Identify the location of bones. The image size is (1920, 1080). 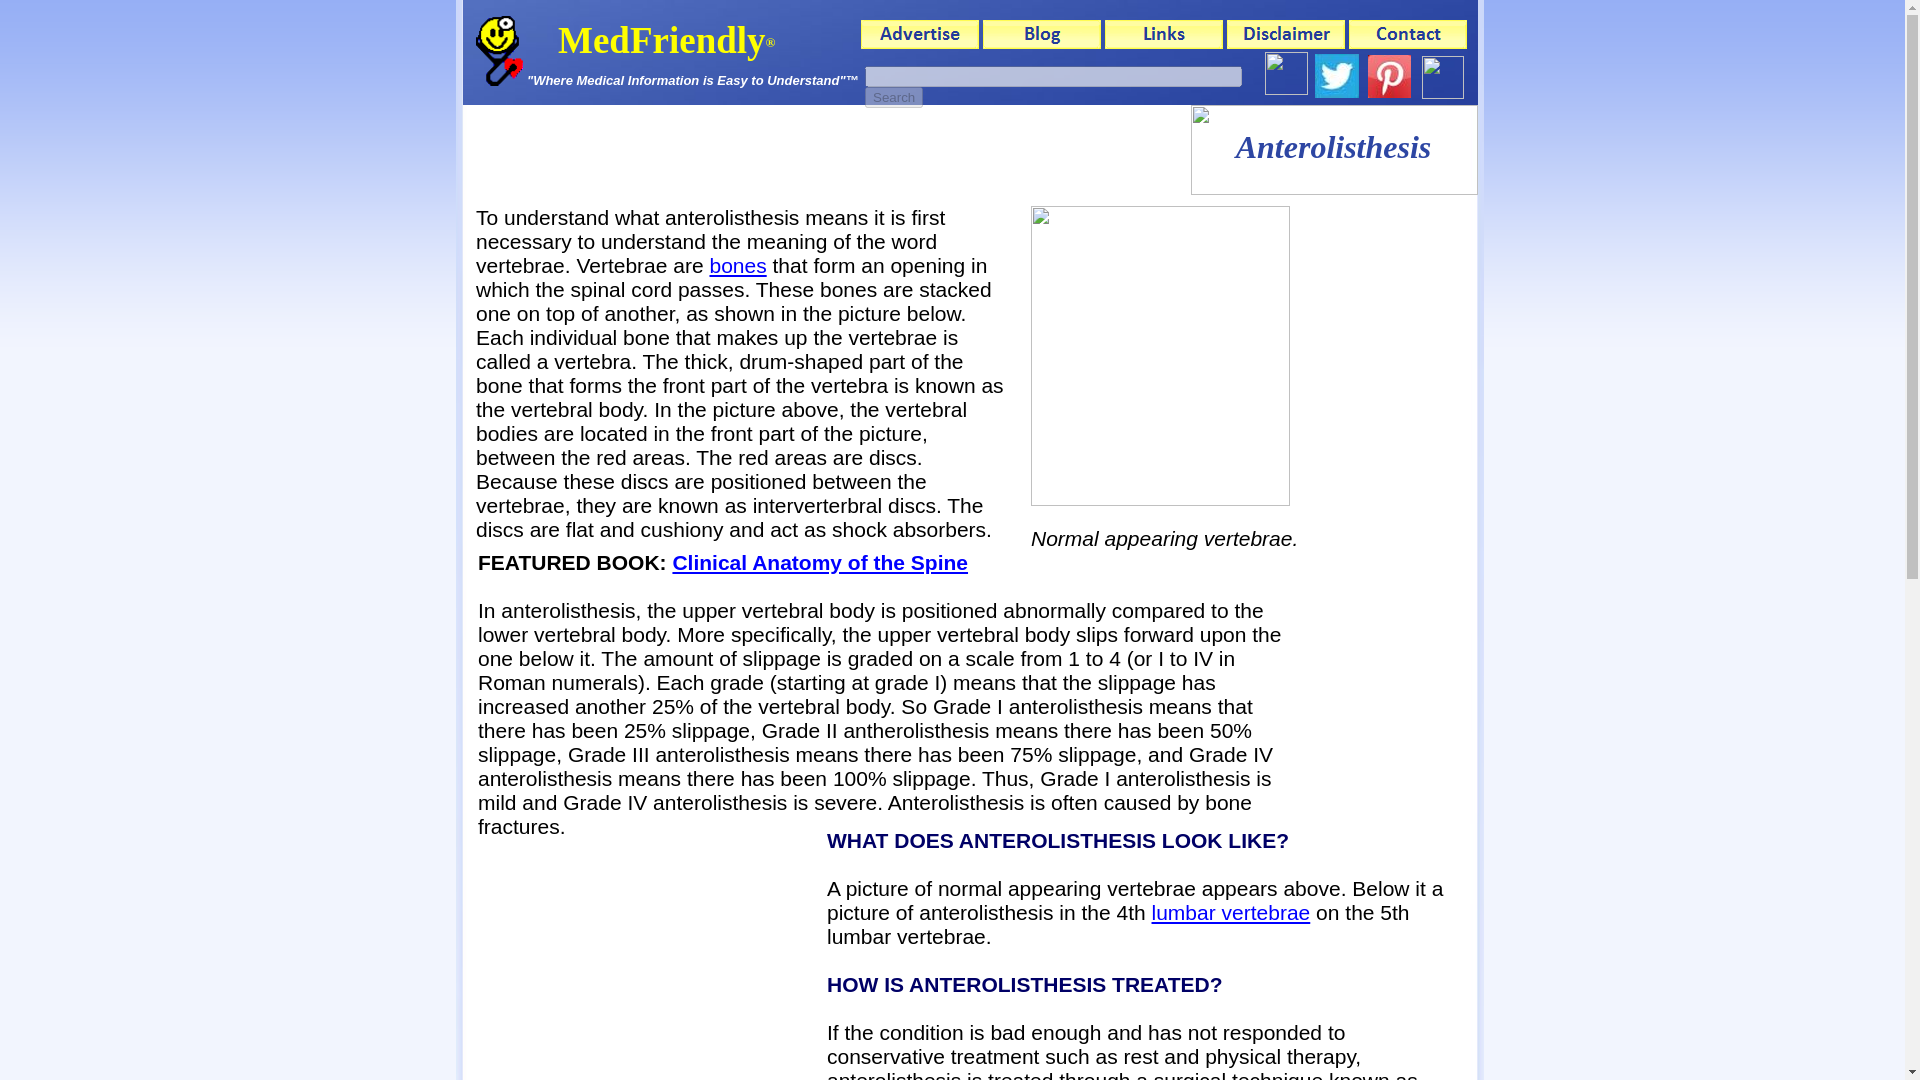
(737, 264).